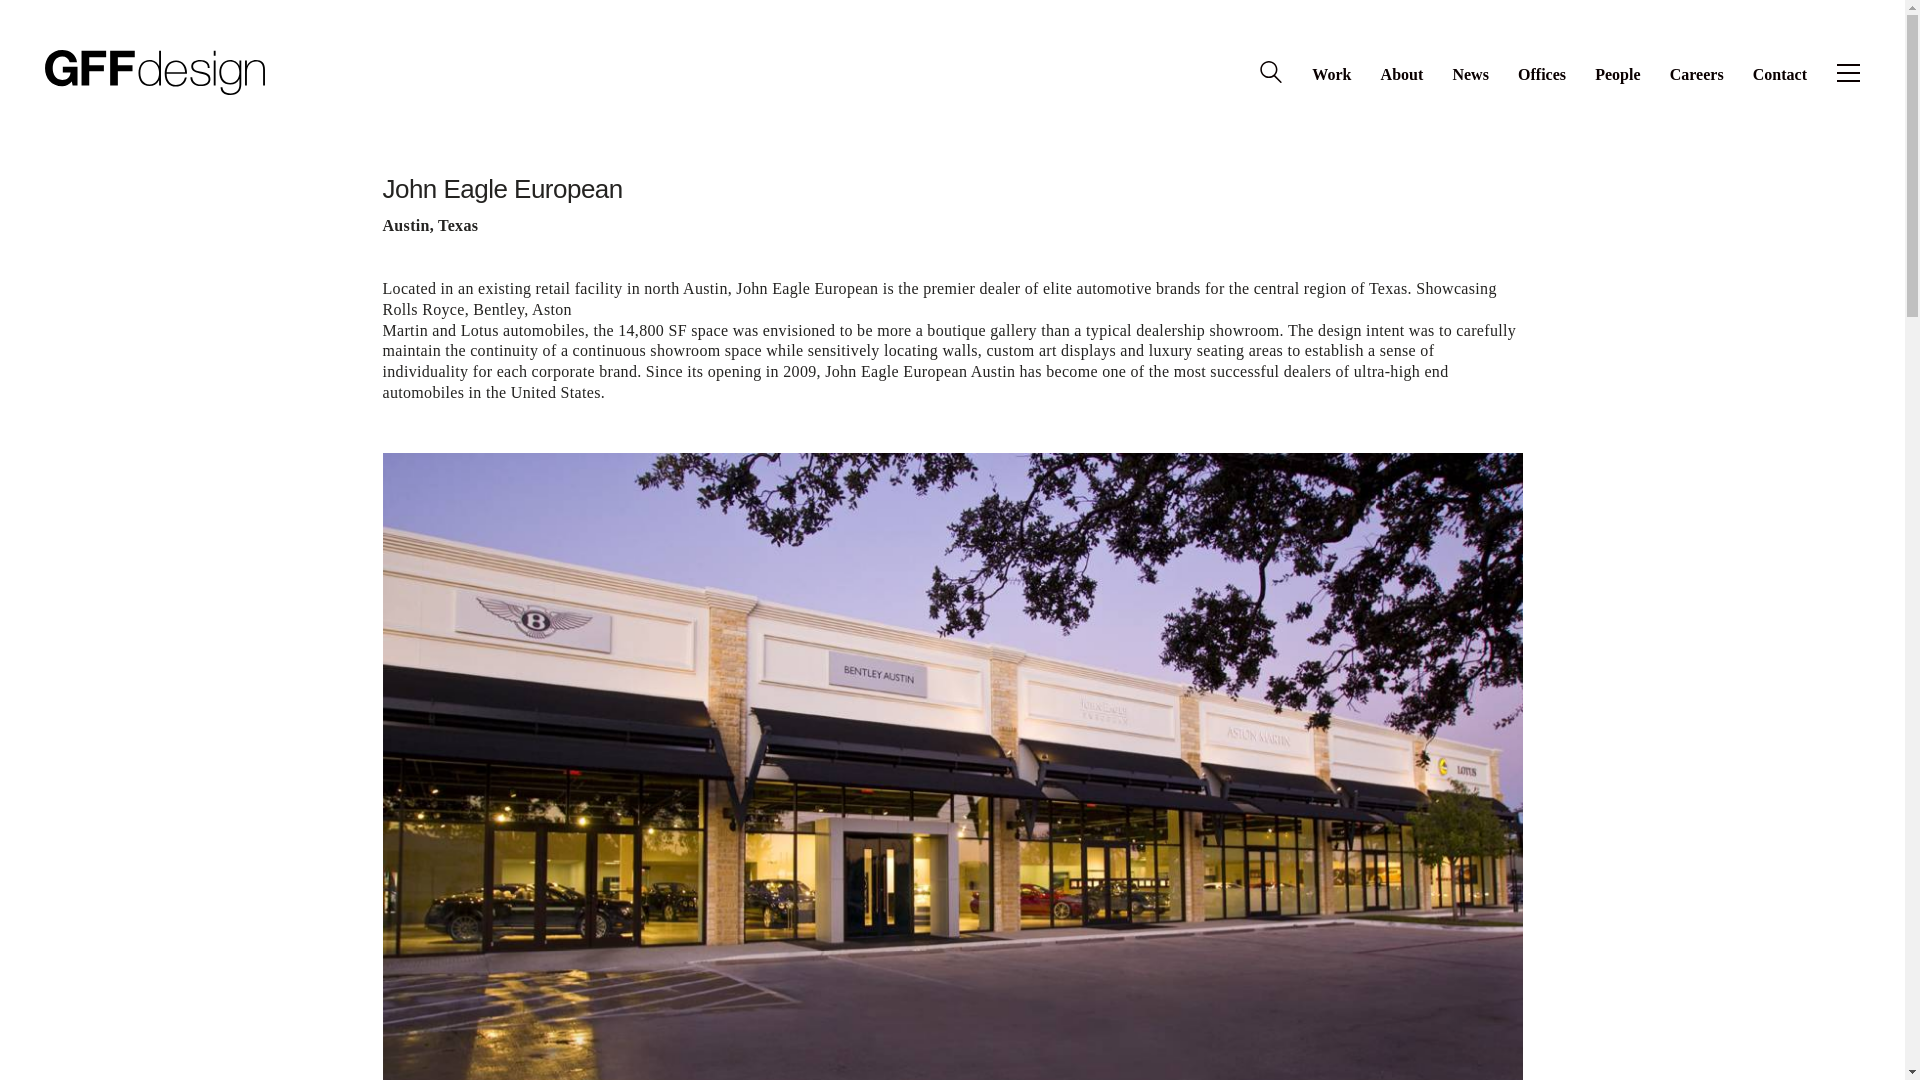 The image size is (1920, 1080). What do you see at coordinates (1697, 74) in the screenshot?
I see `Careers` at bounding box center [1697, 74].